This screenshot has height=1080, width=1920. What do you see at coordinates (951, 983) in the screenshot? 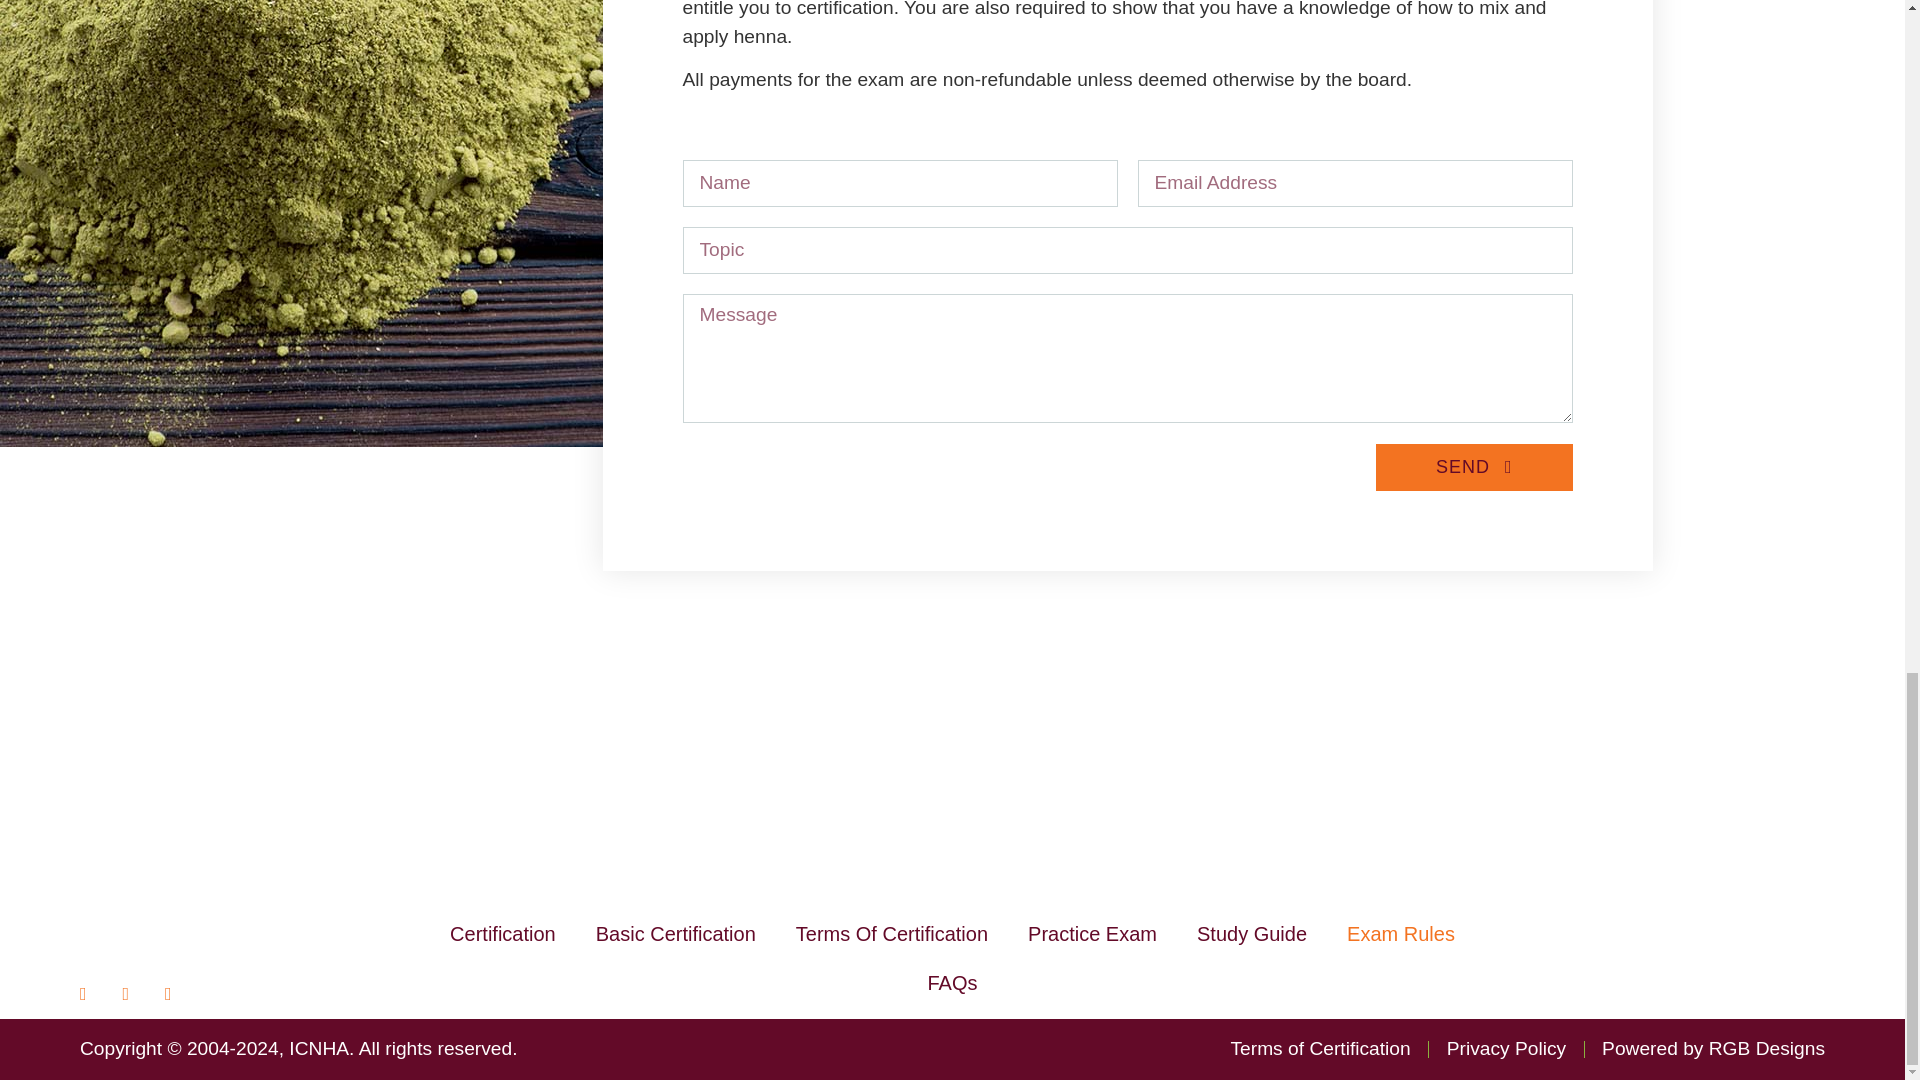
I see `FAQs` at bounding box center [951, 983].